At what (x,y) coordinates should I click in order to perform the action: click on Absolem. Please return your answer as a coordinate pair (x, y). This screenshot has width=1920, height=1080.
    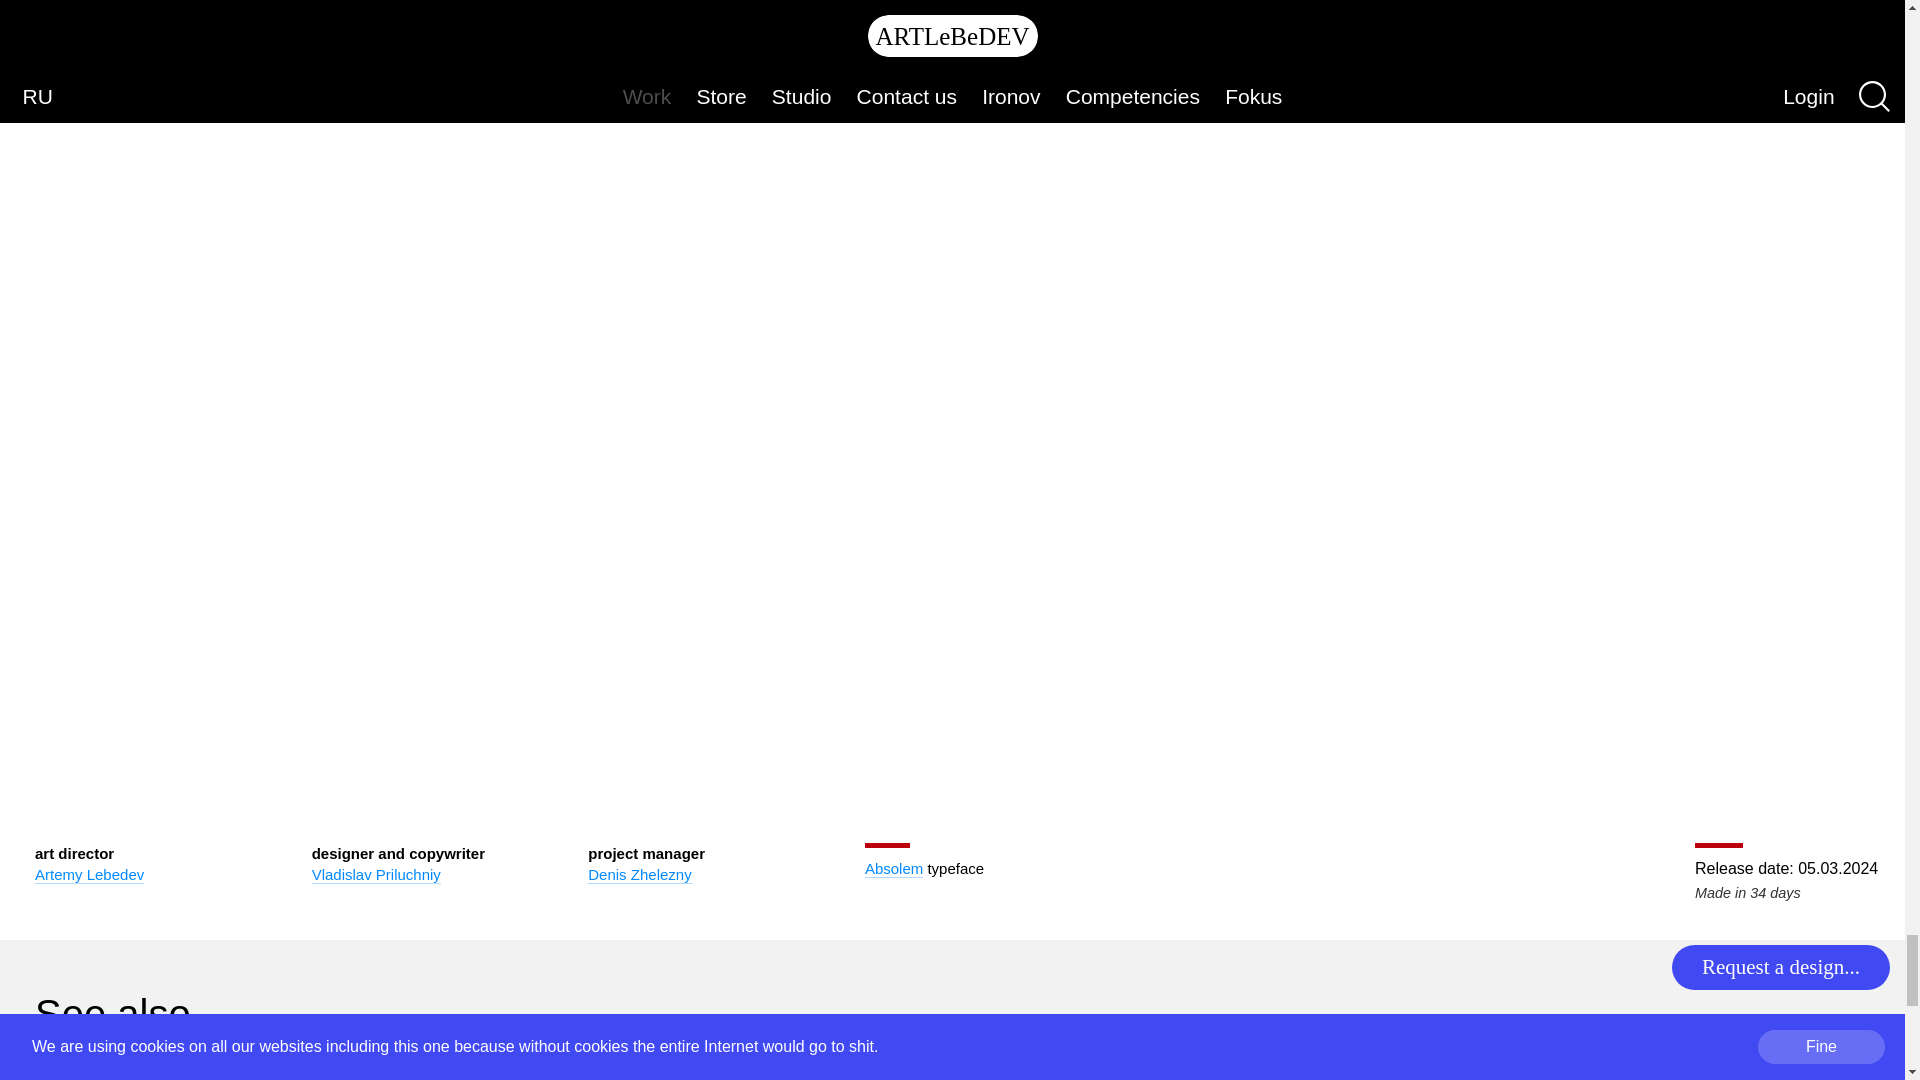
    Looking at the image, I should click on (894, 868).